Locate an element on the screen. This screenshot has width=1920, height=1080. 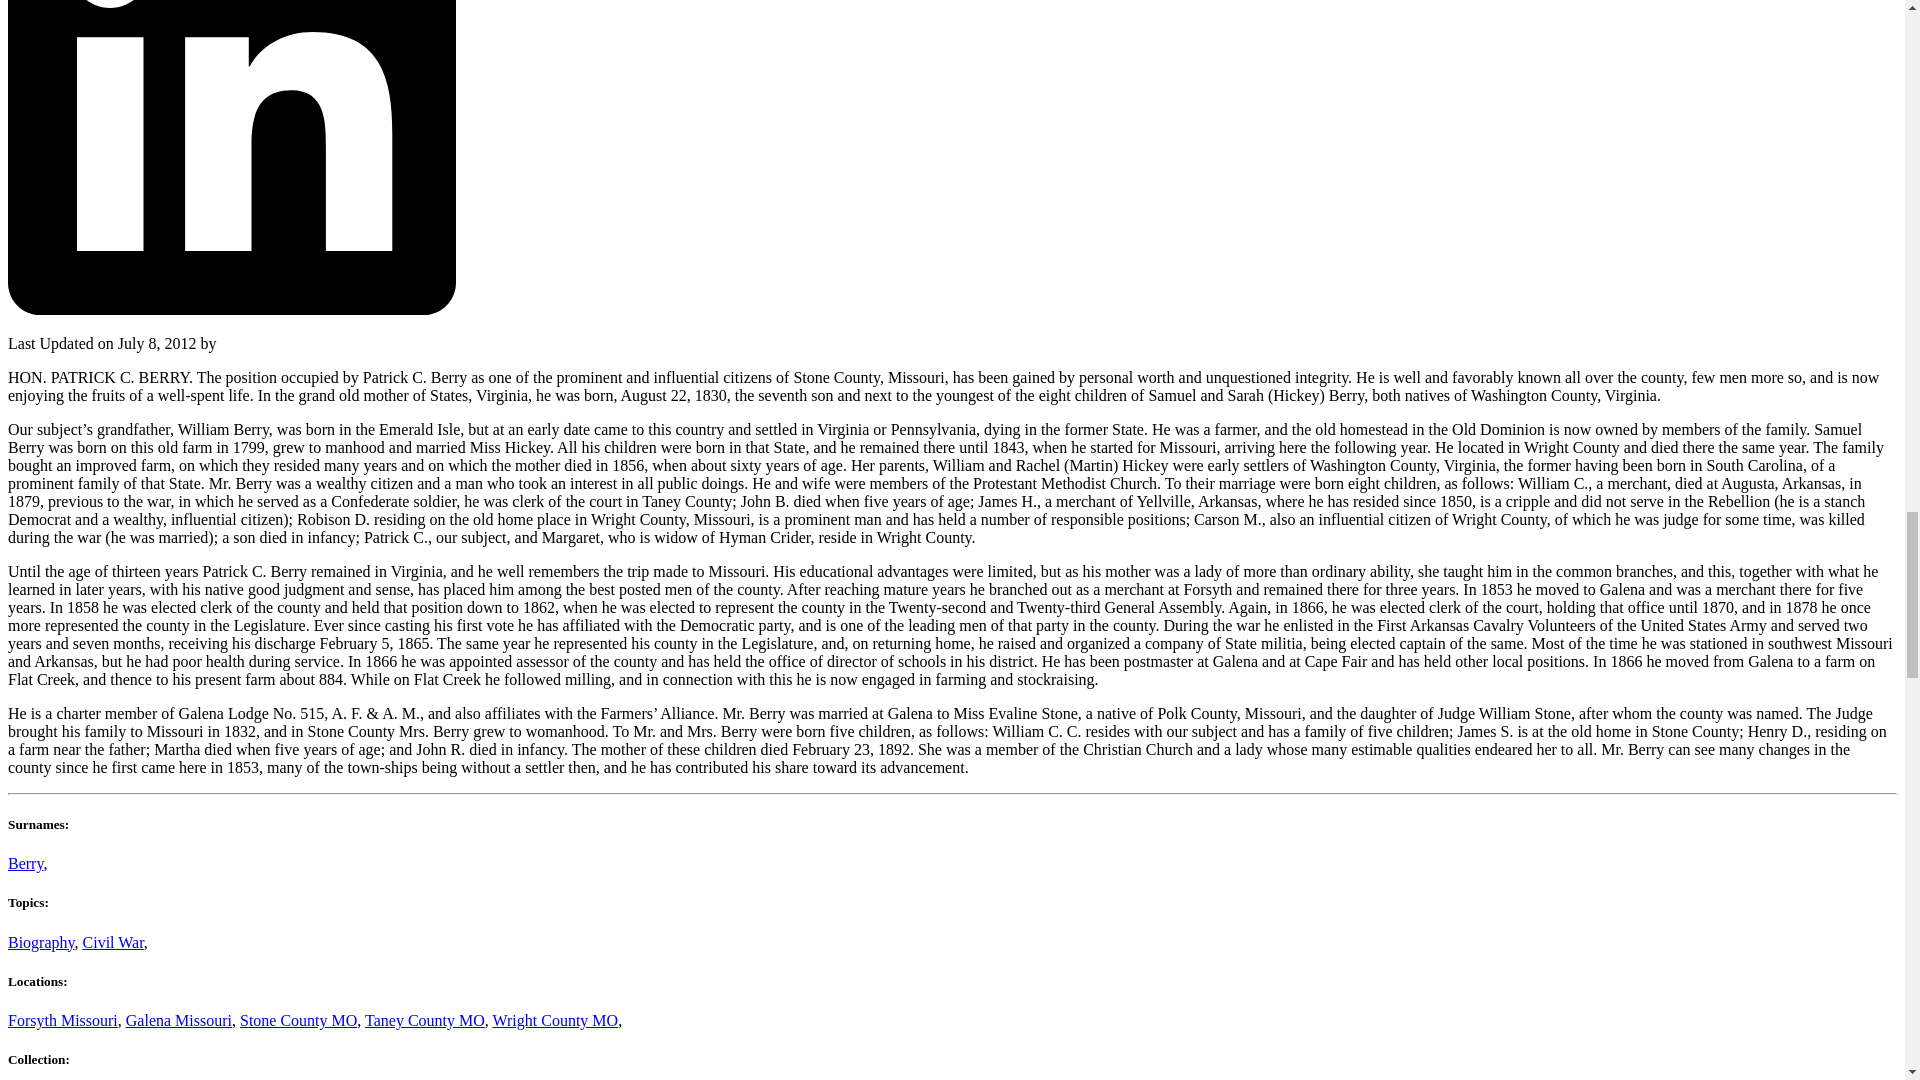
Stone County MO is located at coordinates (298, 1020).